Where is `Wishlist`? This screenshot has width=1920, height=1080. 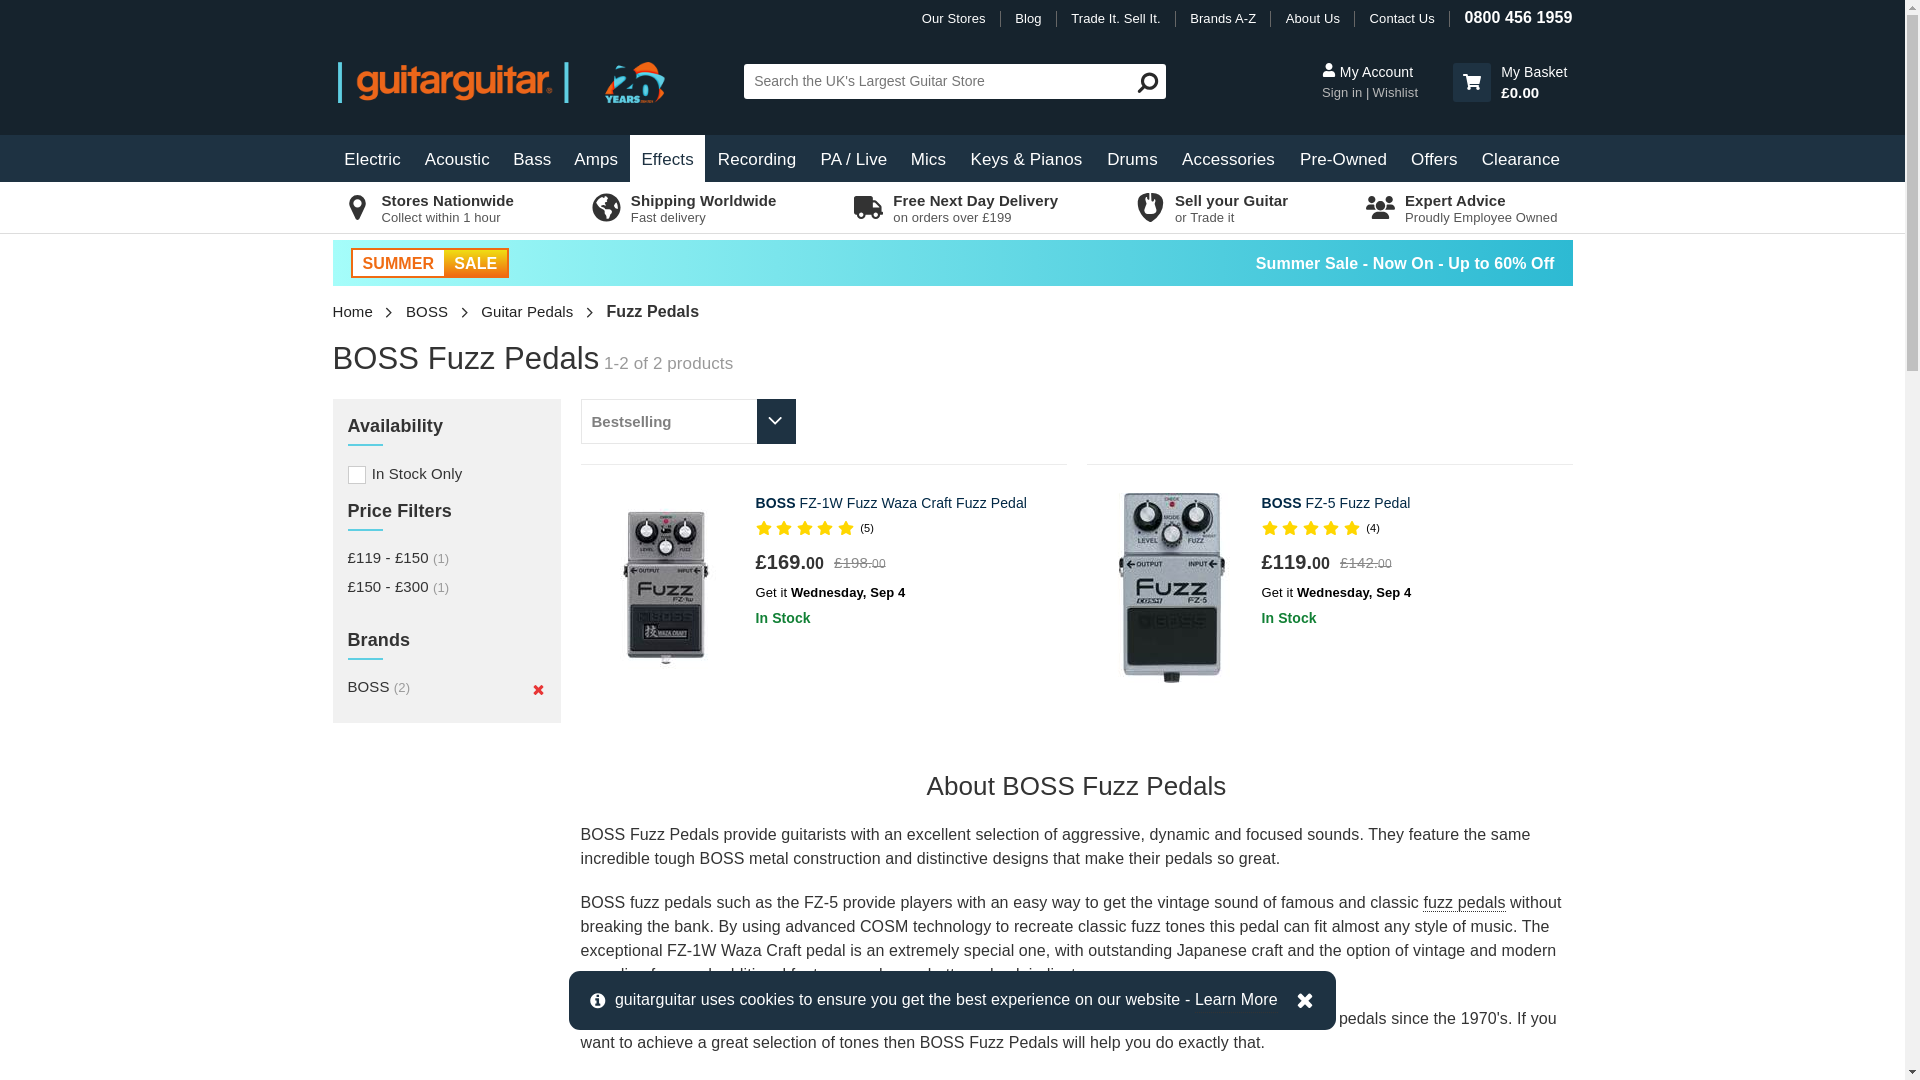
Wishlist is located at coordinates (1392, 92).